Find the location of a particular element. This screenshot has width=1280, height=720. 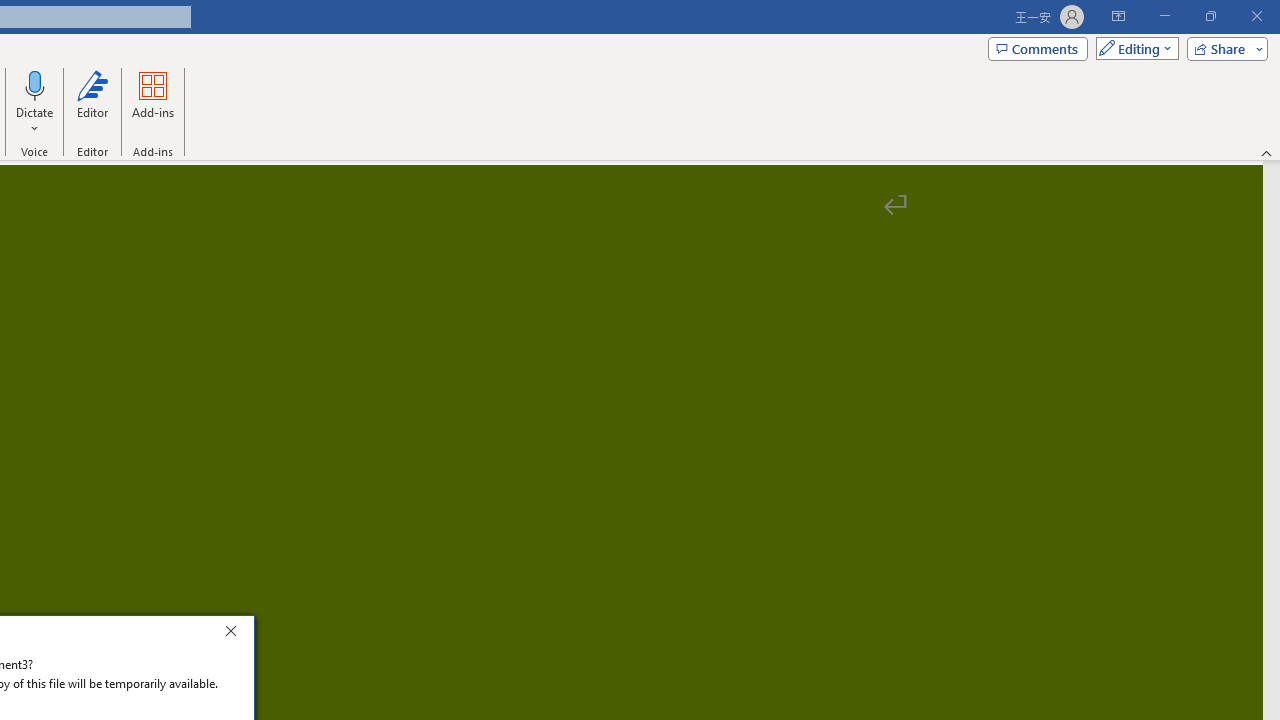

Mode is located at coordinates (1133, 48).